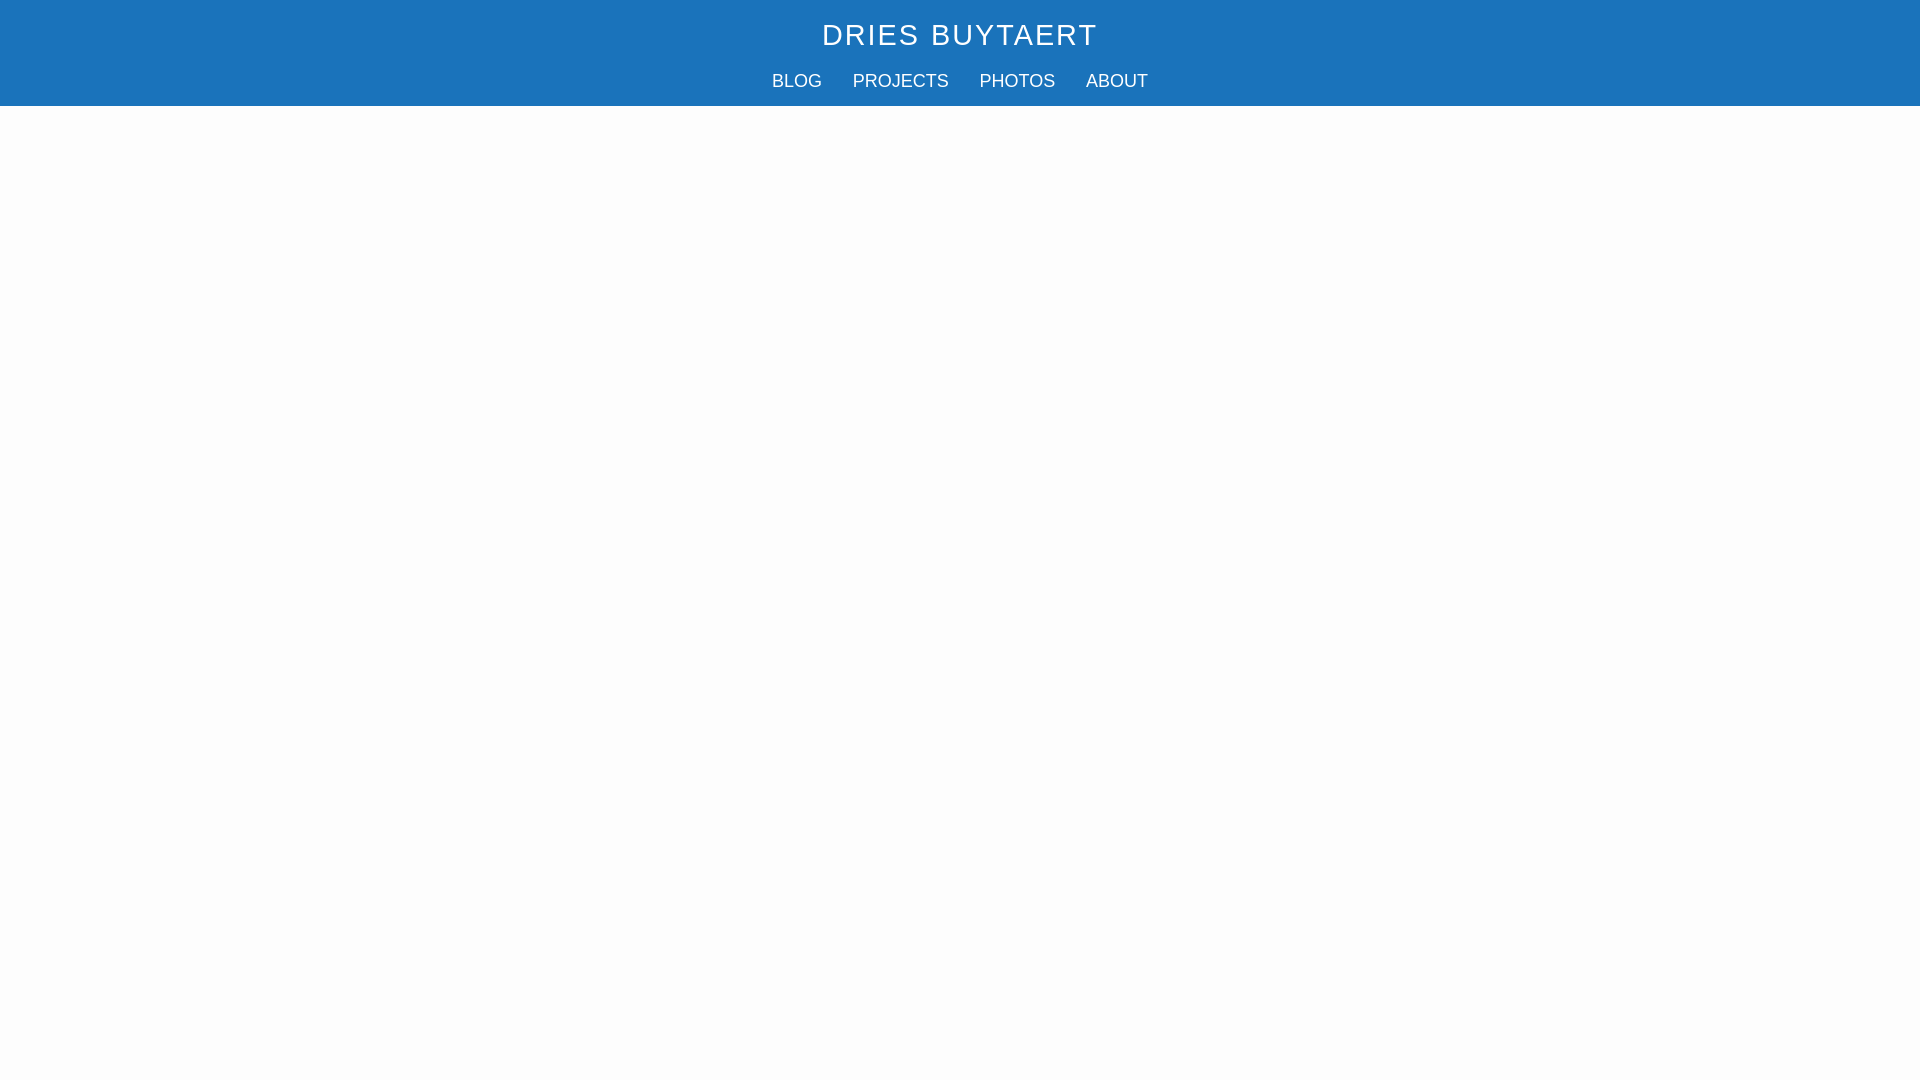 The height and width of the screenshot is (1080, 1920). What do you see at coordinates (1017, 81) in the screenshot?
I see `PHOTOS` at bounding box center [1017, 81].